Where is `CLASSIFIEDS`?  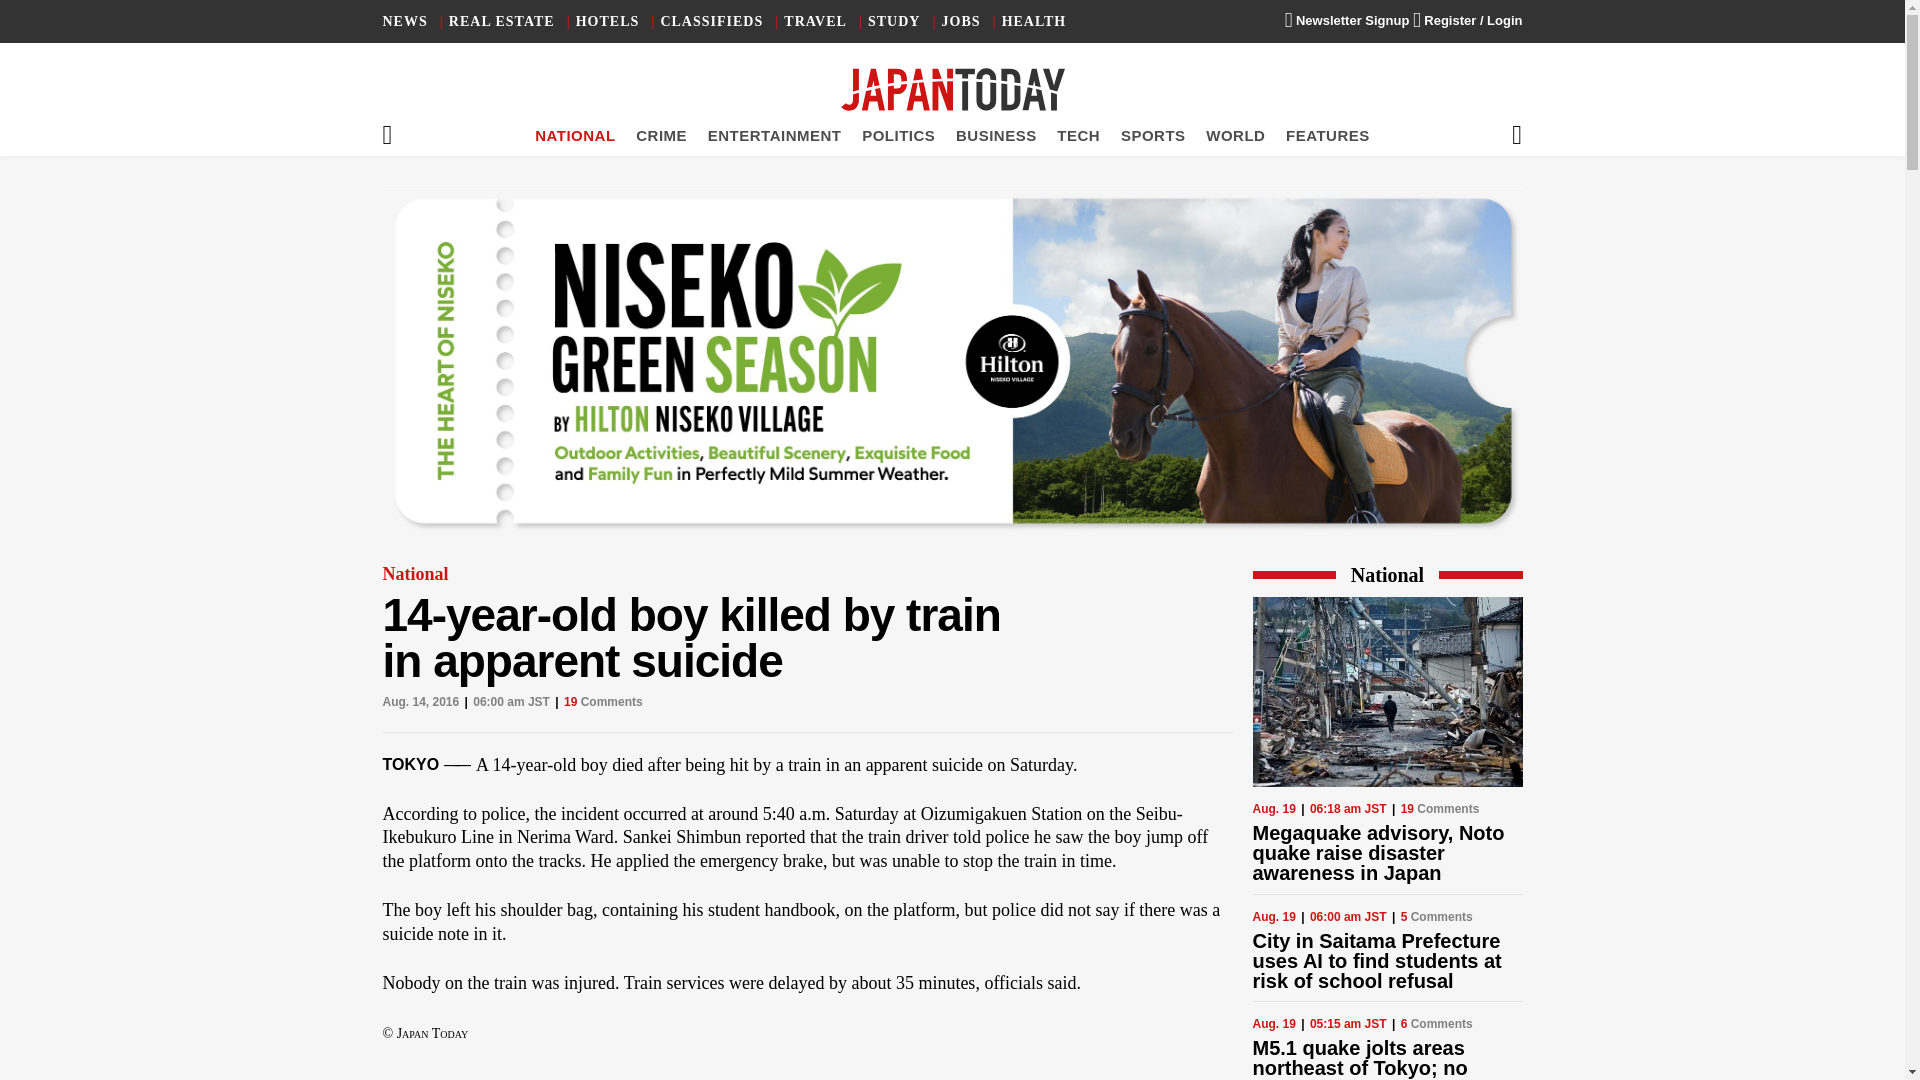
CLASSIFIEDS is located at coordinates (711, 22).